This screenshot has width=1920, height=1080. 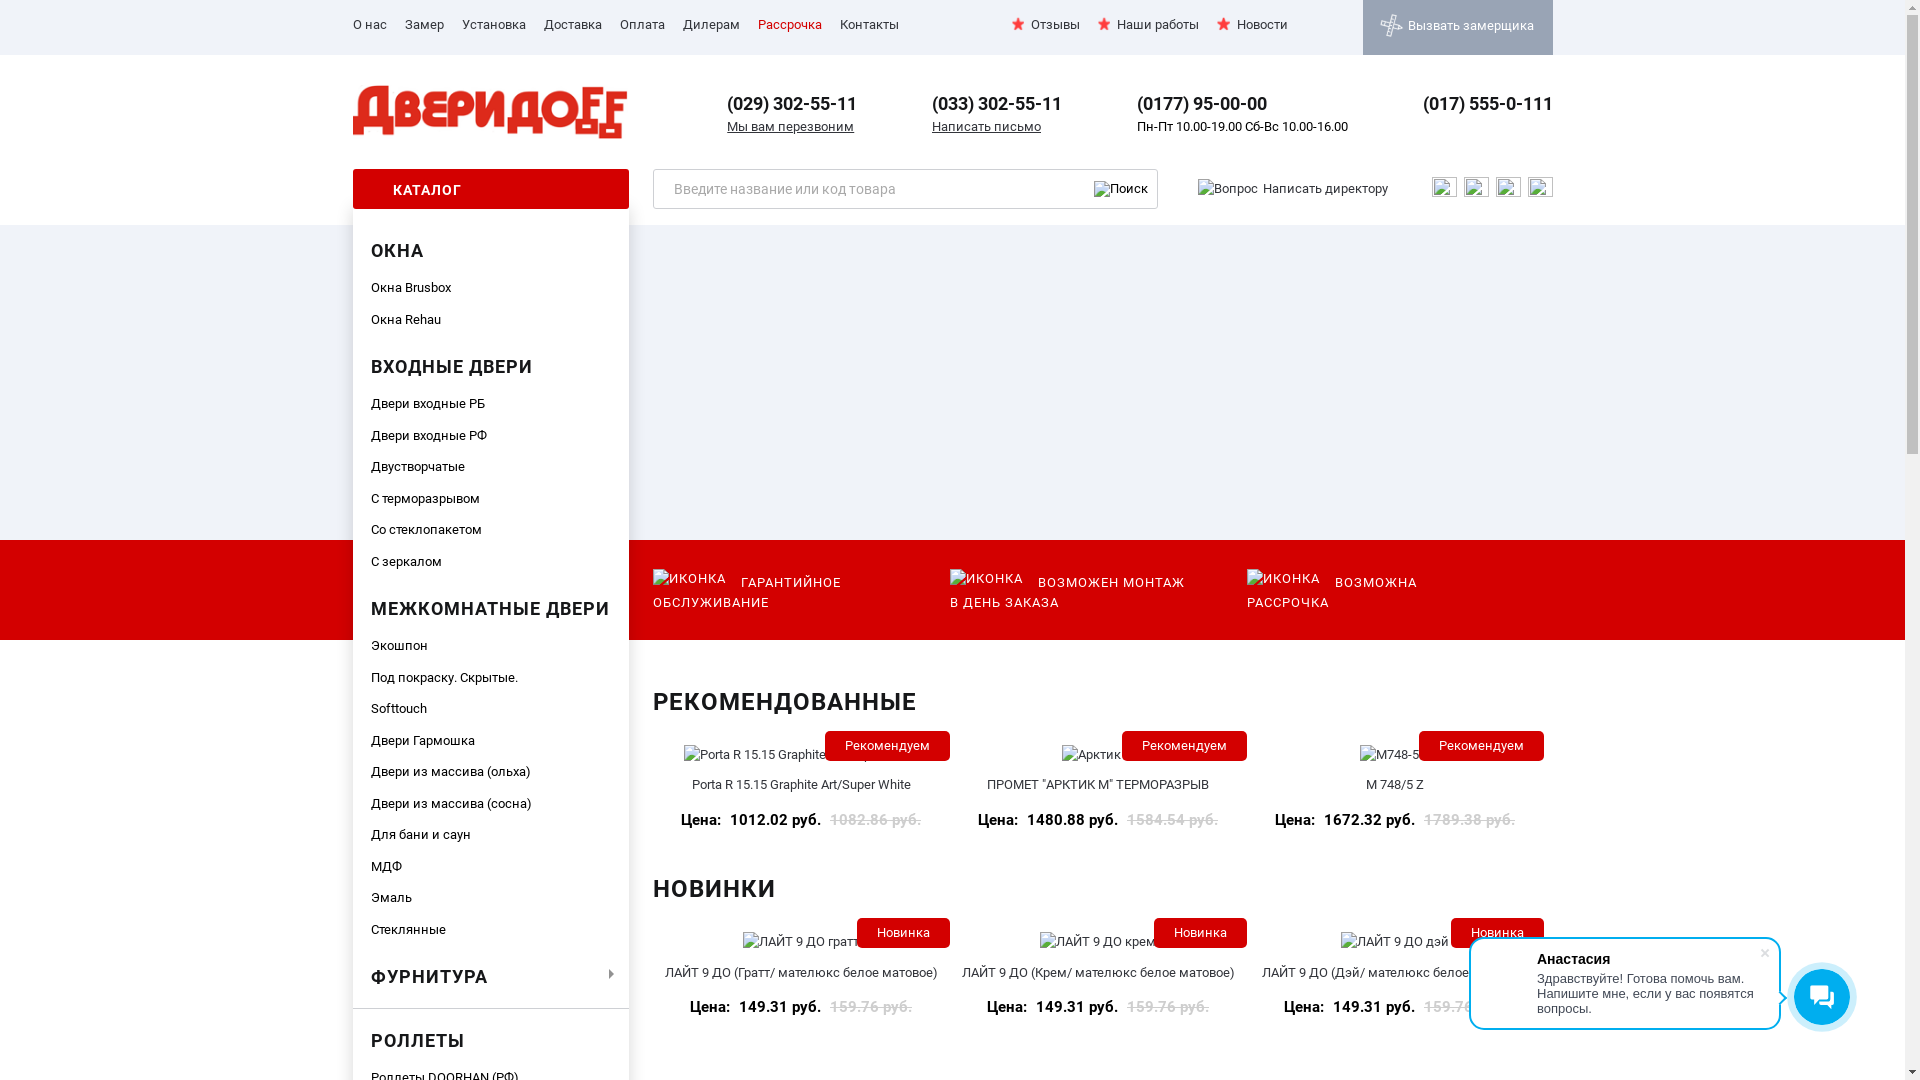 I want to click on Softtouch, so click(x=490, y=709).